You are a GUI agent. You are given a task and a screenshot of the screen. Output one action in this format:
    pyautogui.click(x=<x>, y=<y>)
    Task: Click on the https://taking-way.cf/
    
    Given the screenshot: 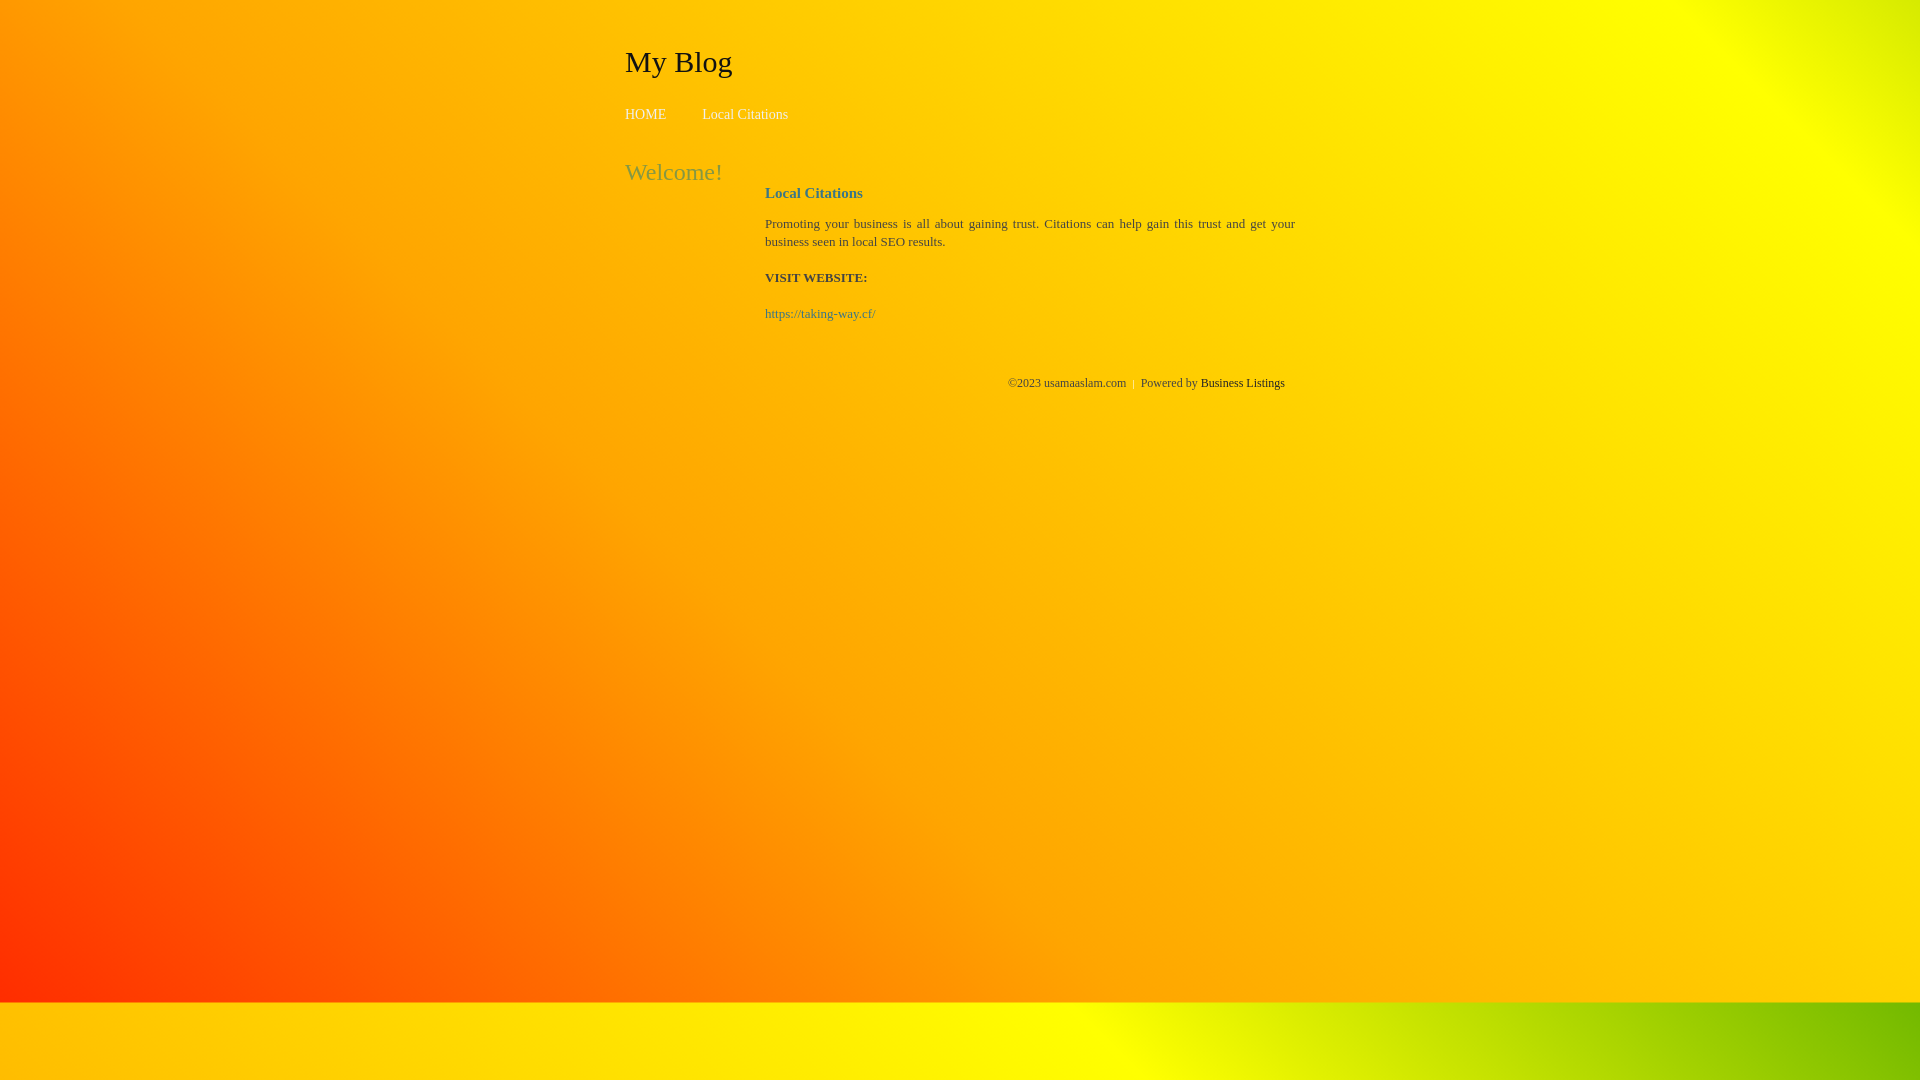 What is the action you would take?
    pyautogui.click(x=820, y=314)
    